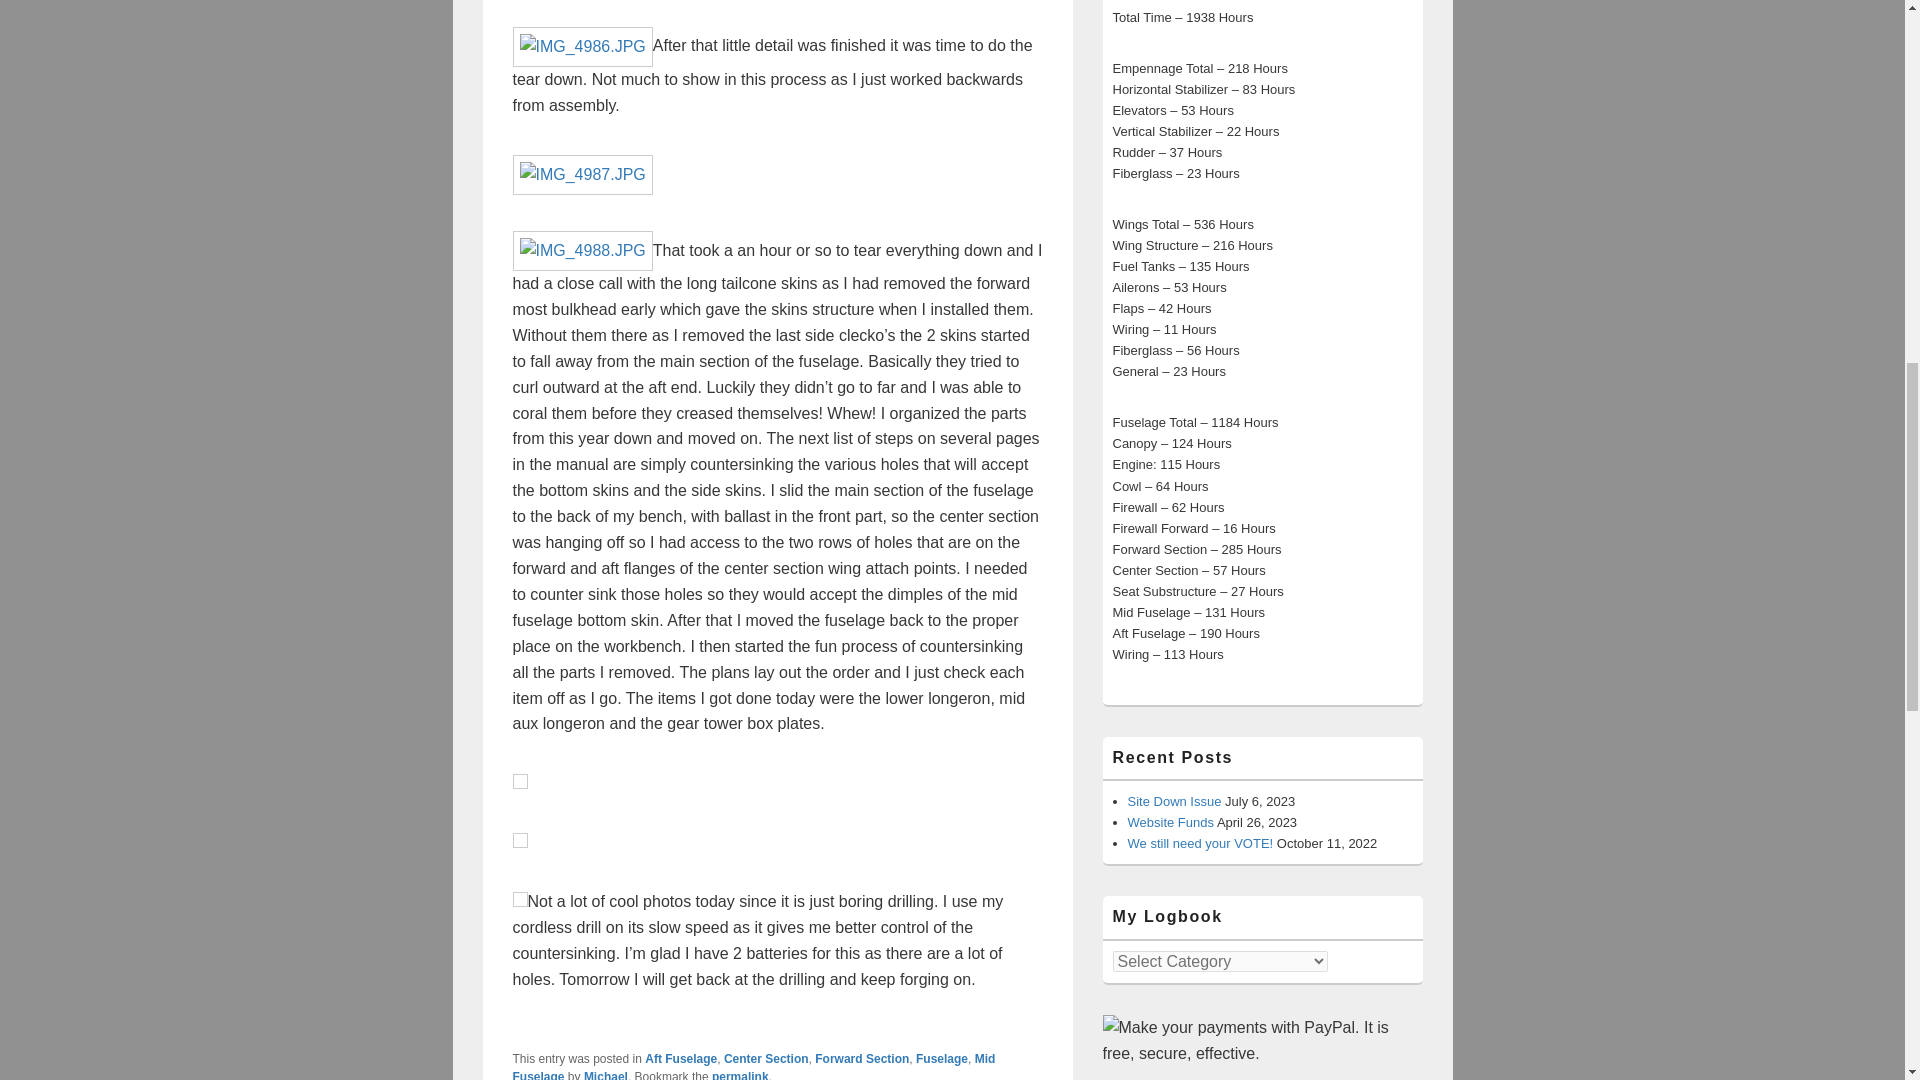 The image size is (1920, 1080). I want to click on Permalink to Build it up, Tear it down, so click(740, 1075).